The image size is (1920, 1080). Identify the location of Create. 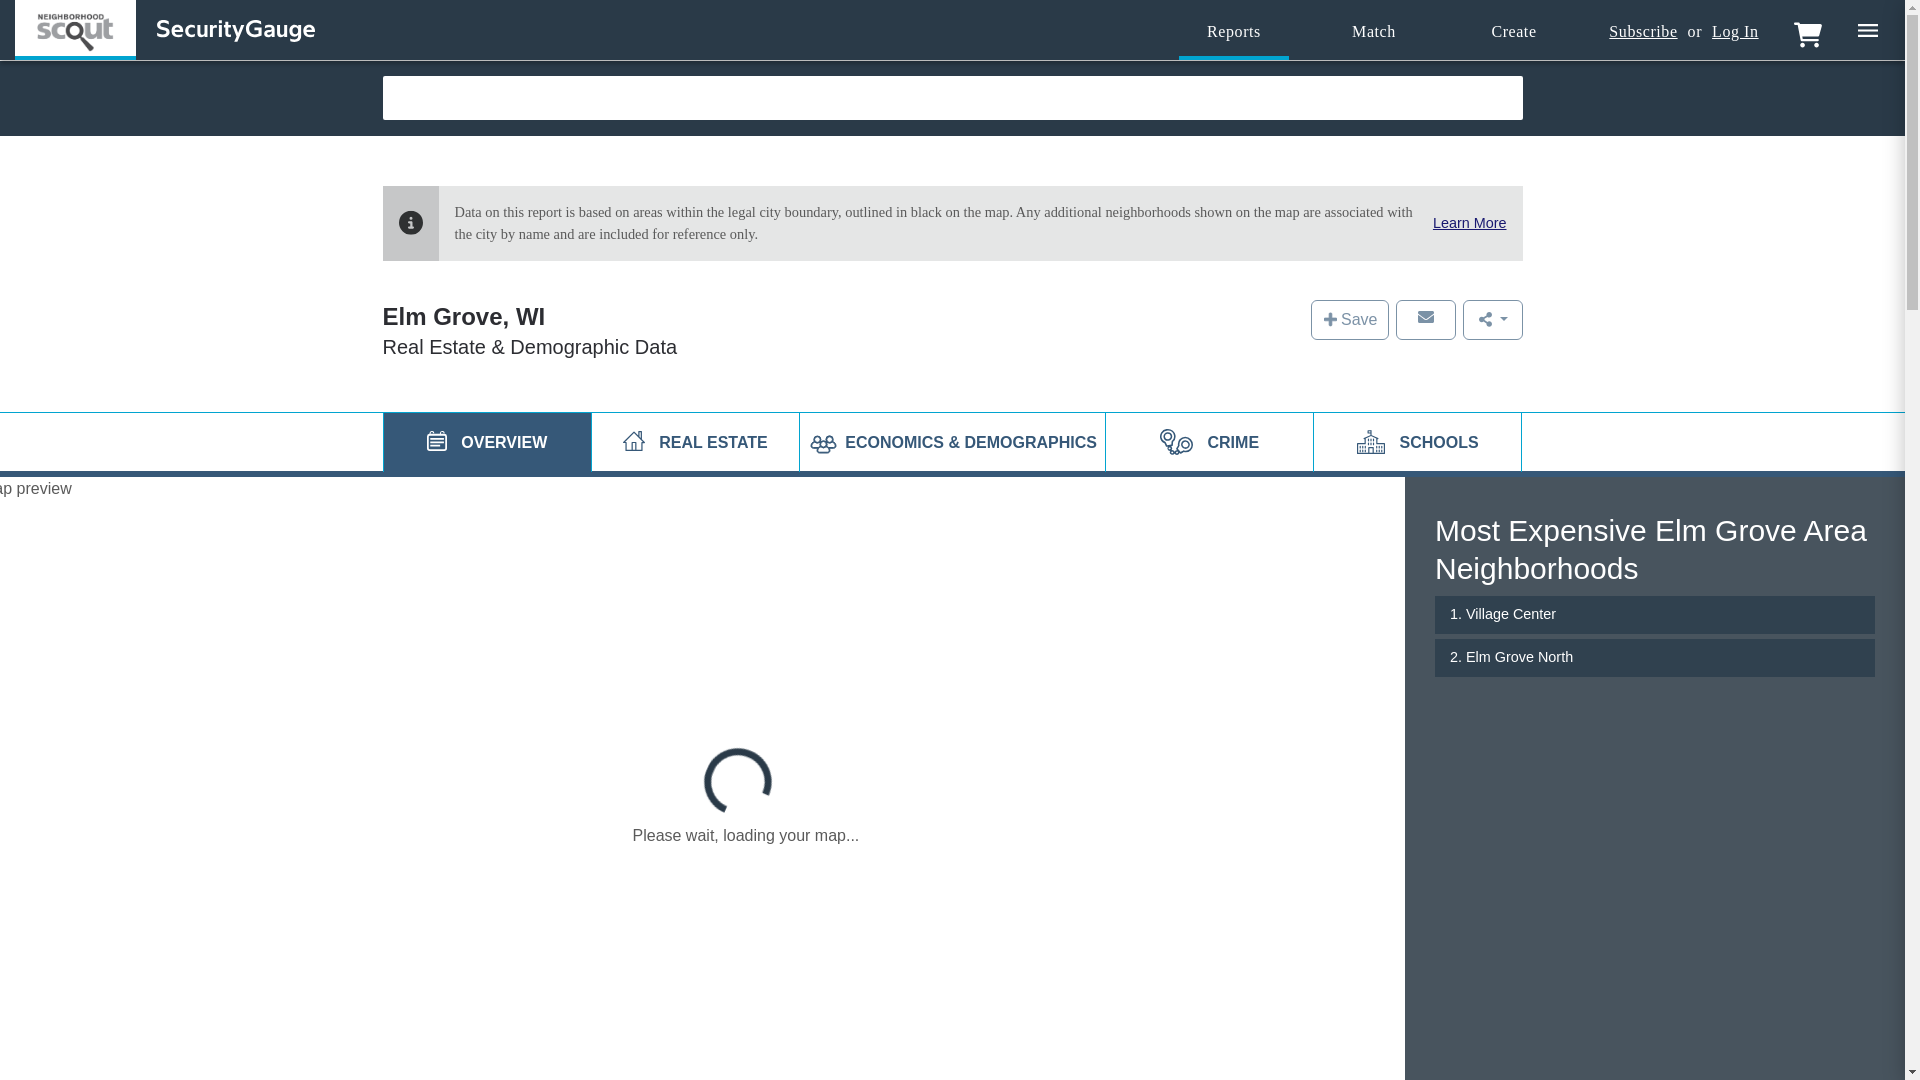
(1514, 32).